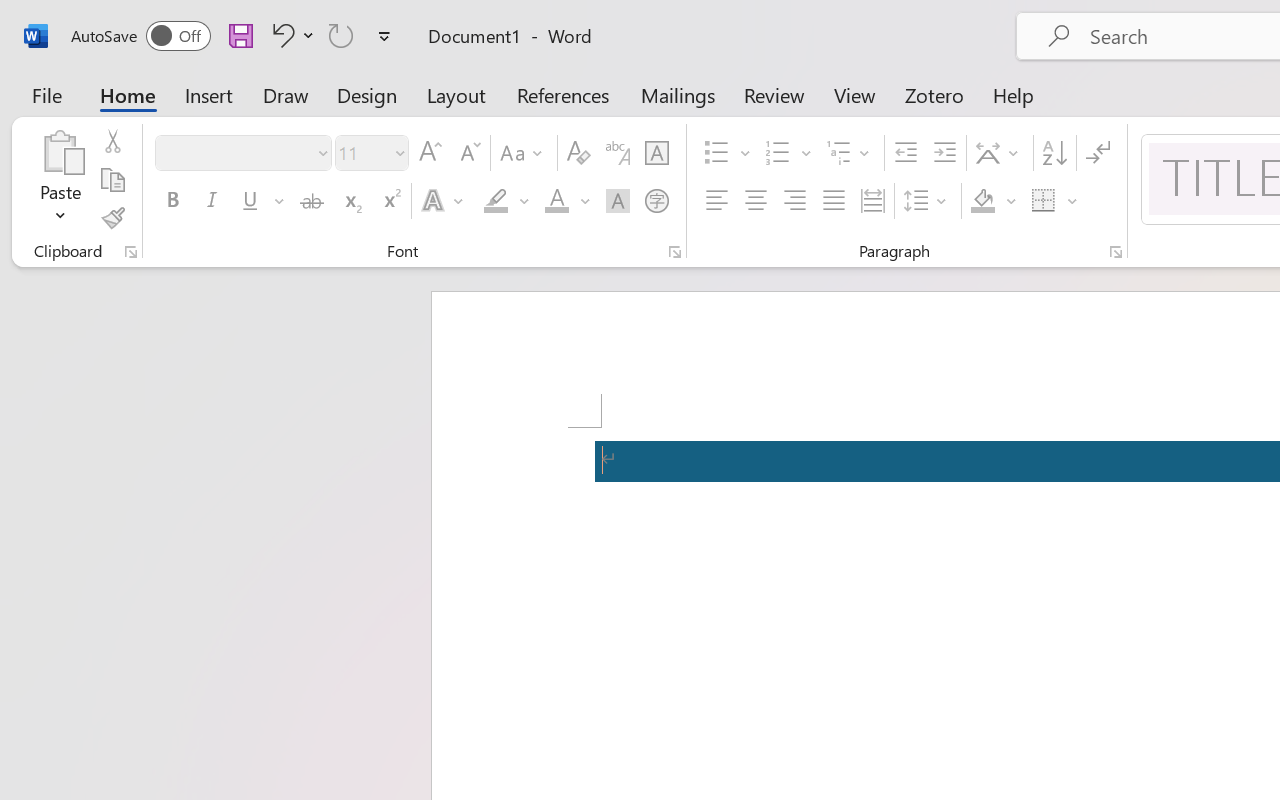  Describe the element at coordinates (290, 35) in the screenshot. I see `Undo Apply Quick Style Set` at that location.